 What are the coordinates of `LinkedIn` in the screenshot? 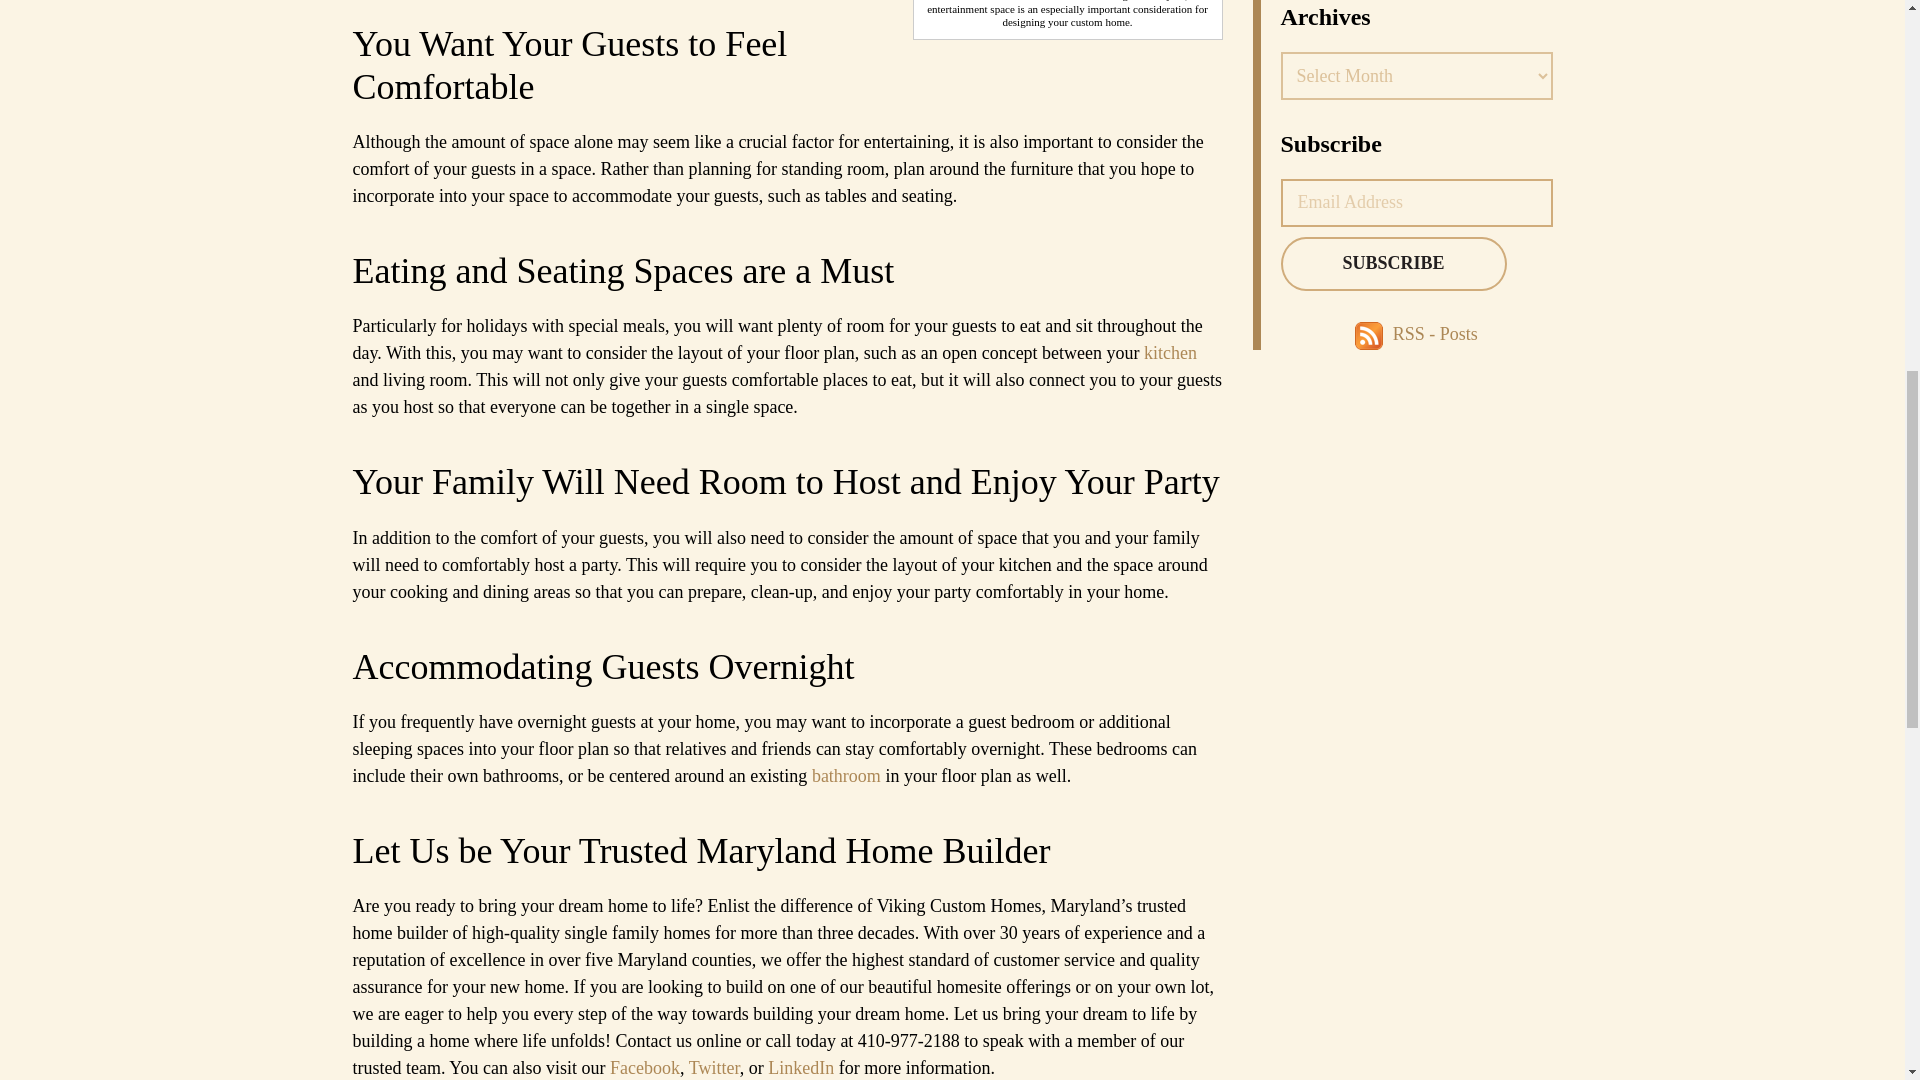 It's located at (800, 1068).